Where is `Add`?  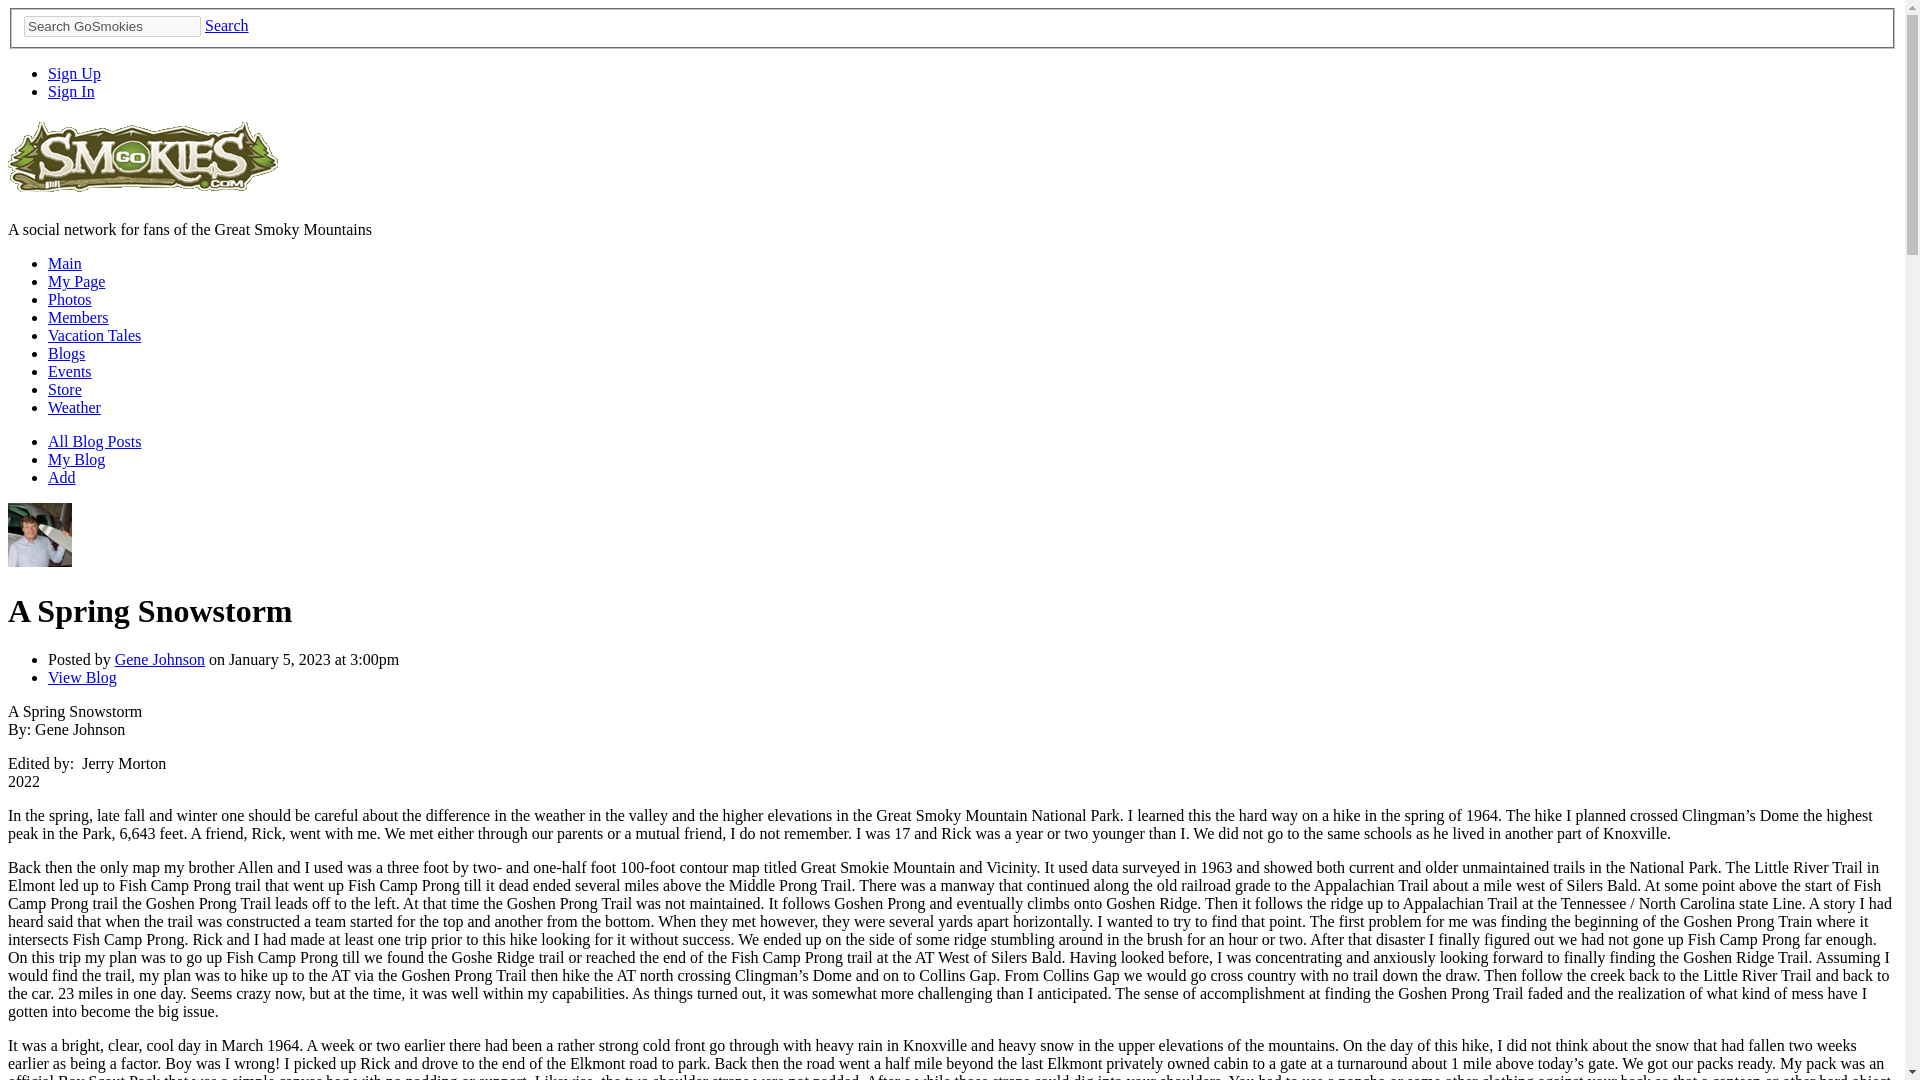 Add is located at coordinates (62, 477).